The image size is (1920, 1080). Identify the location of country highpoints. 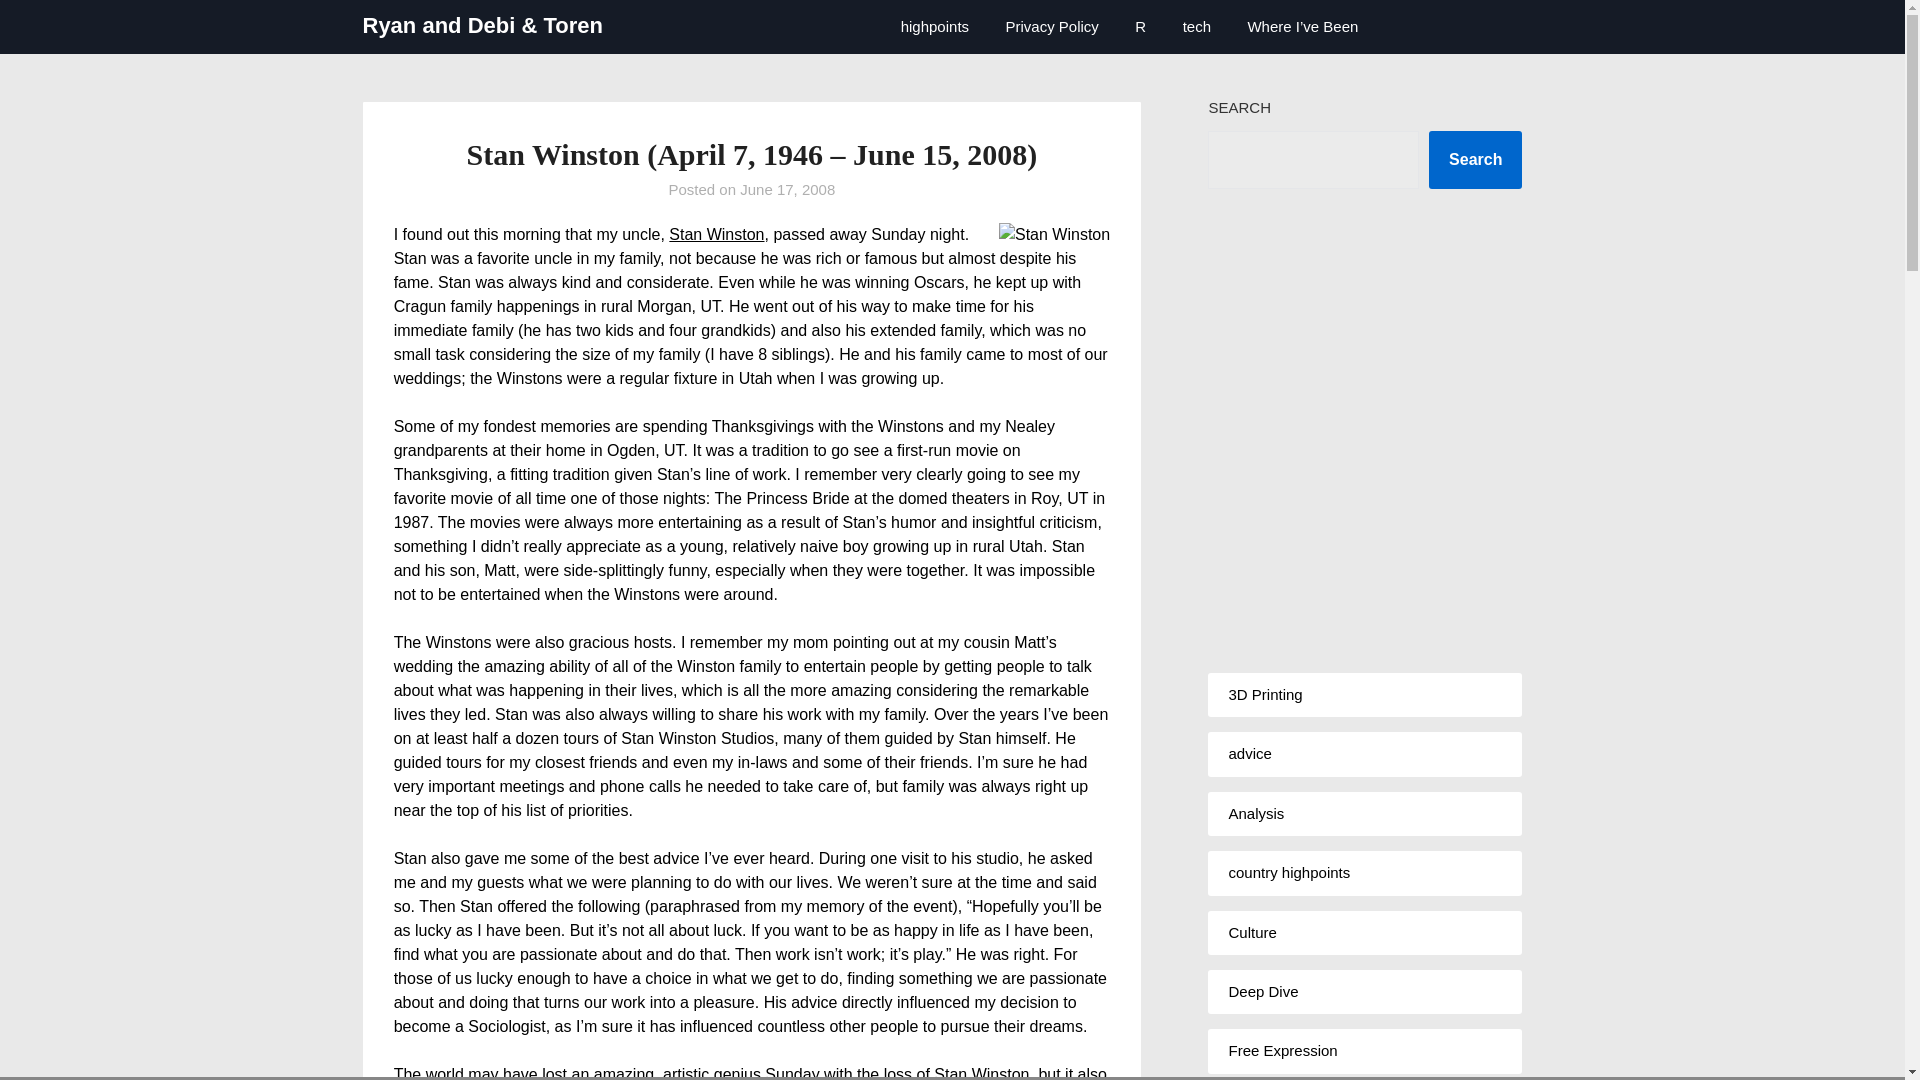
(1288, 872).